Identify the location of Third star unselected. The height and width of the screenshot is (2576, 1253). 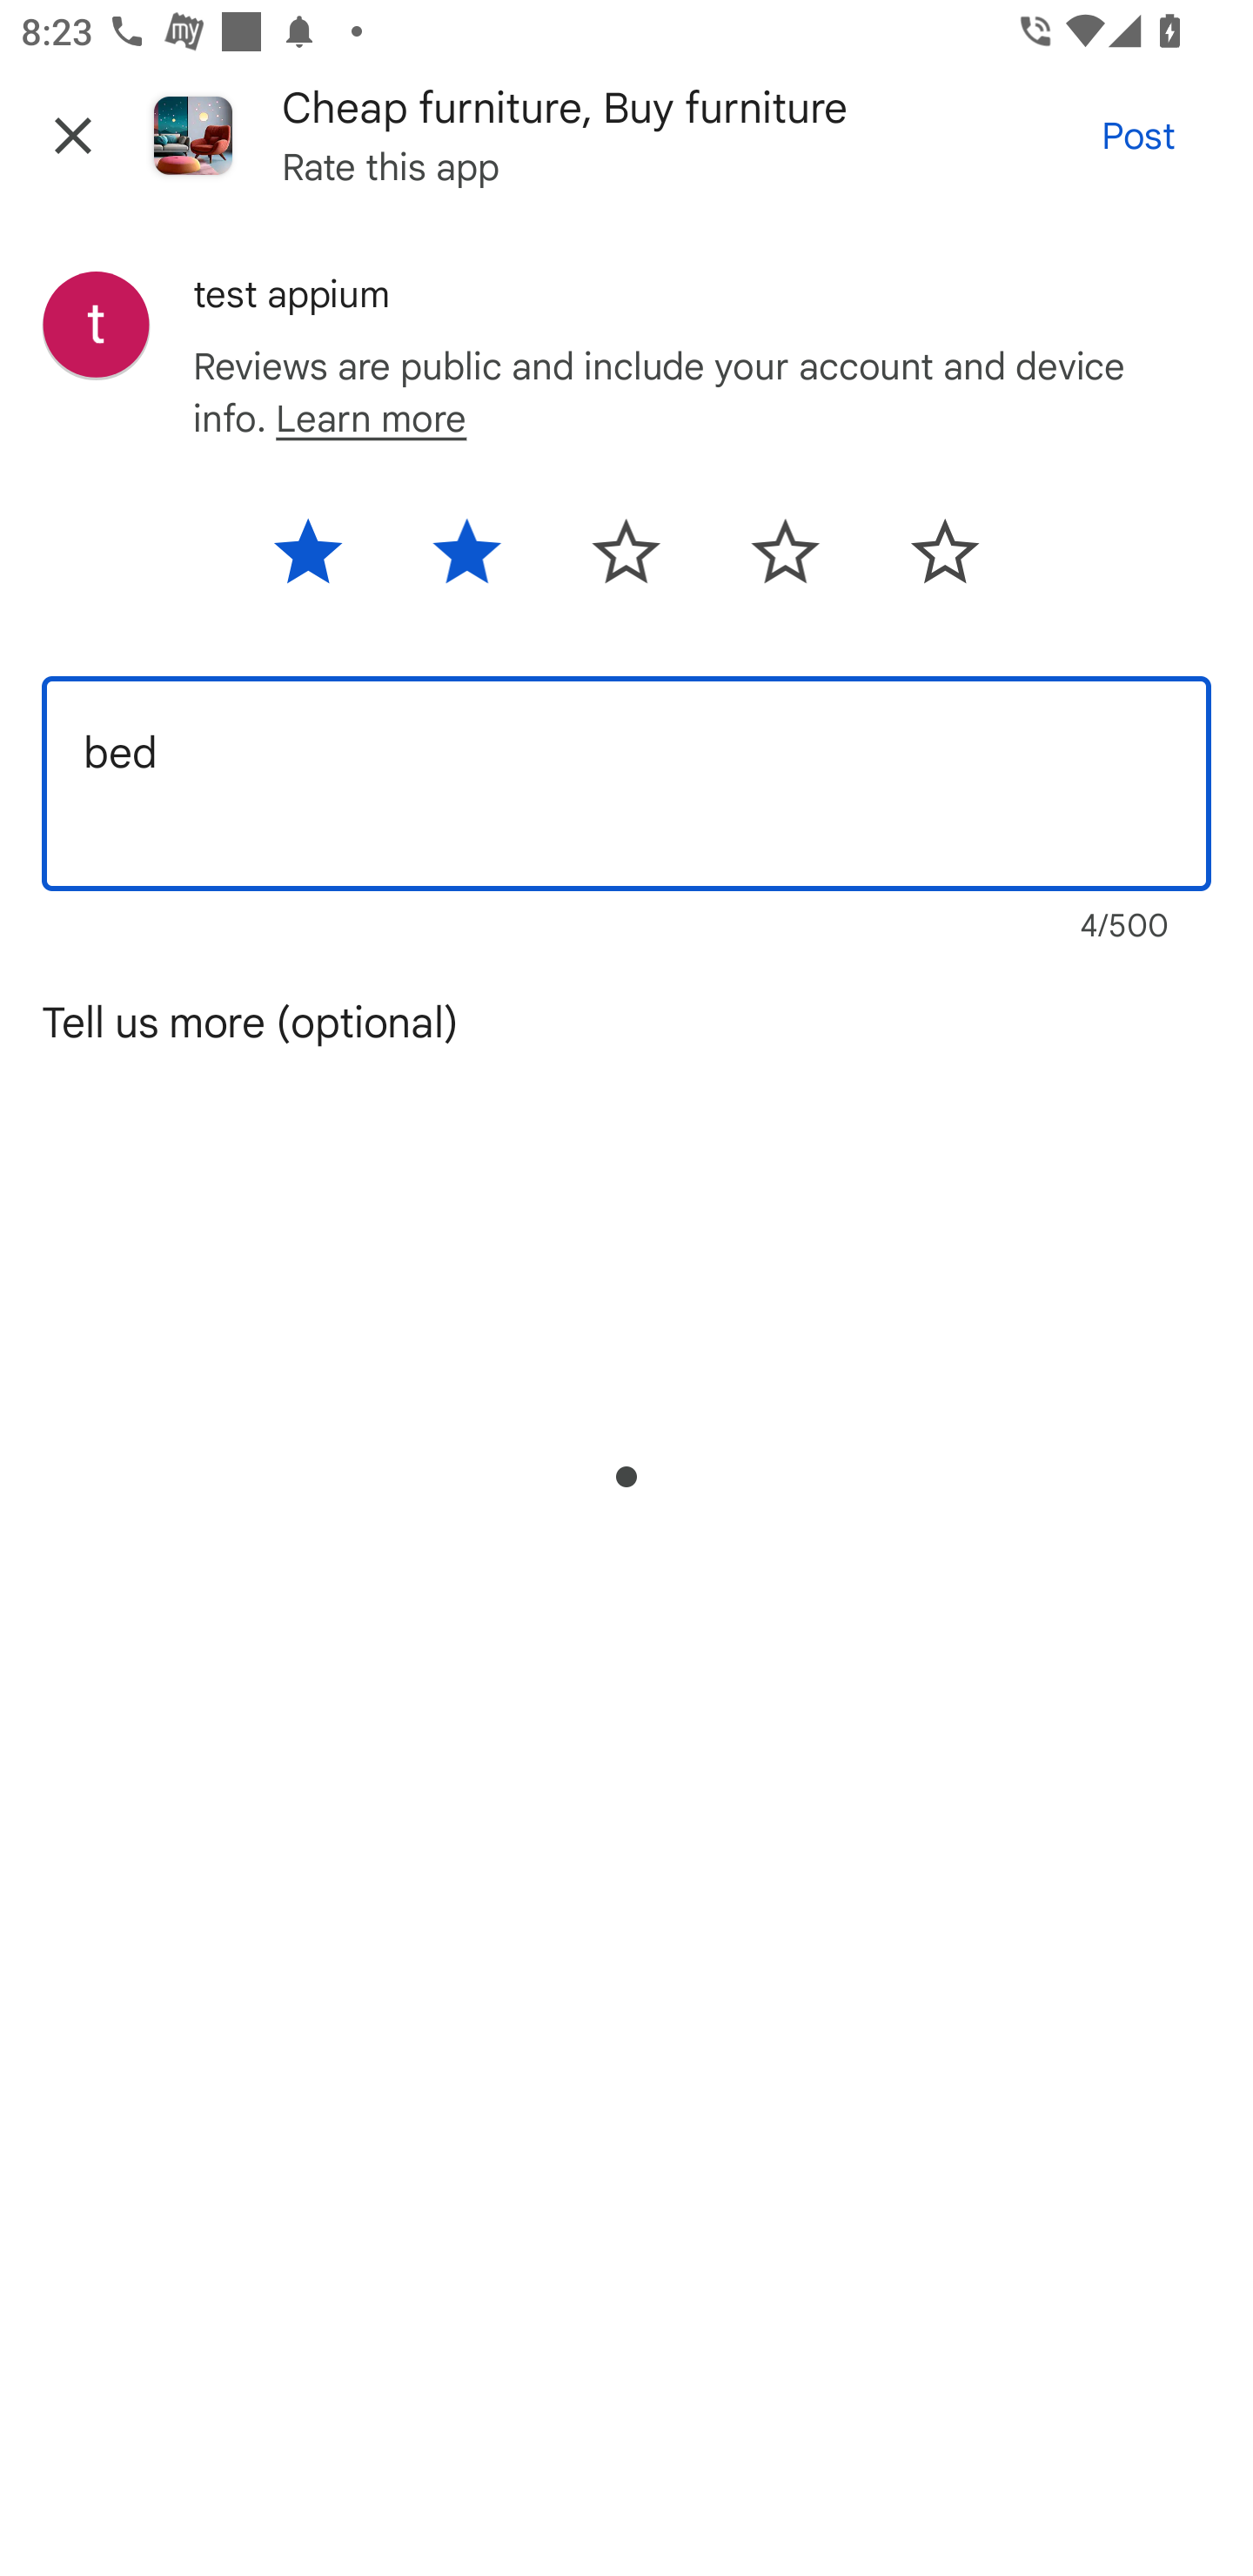
(625, 561).